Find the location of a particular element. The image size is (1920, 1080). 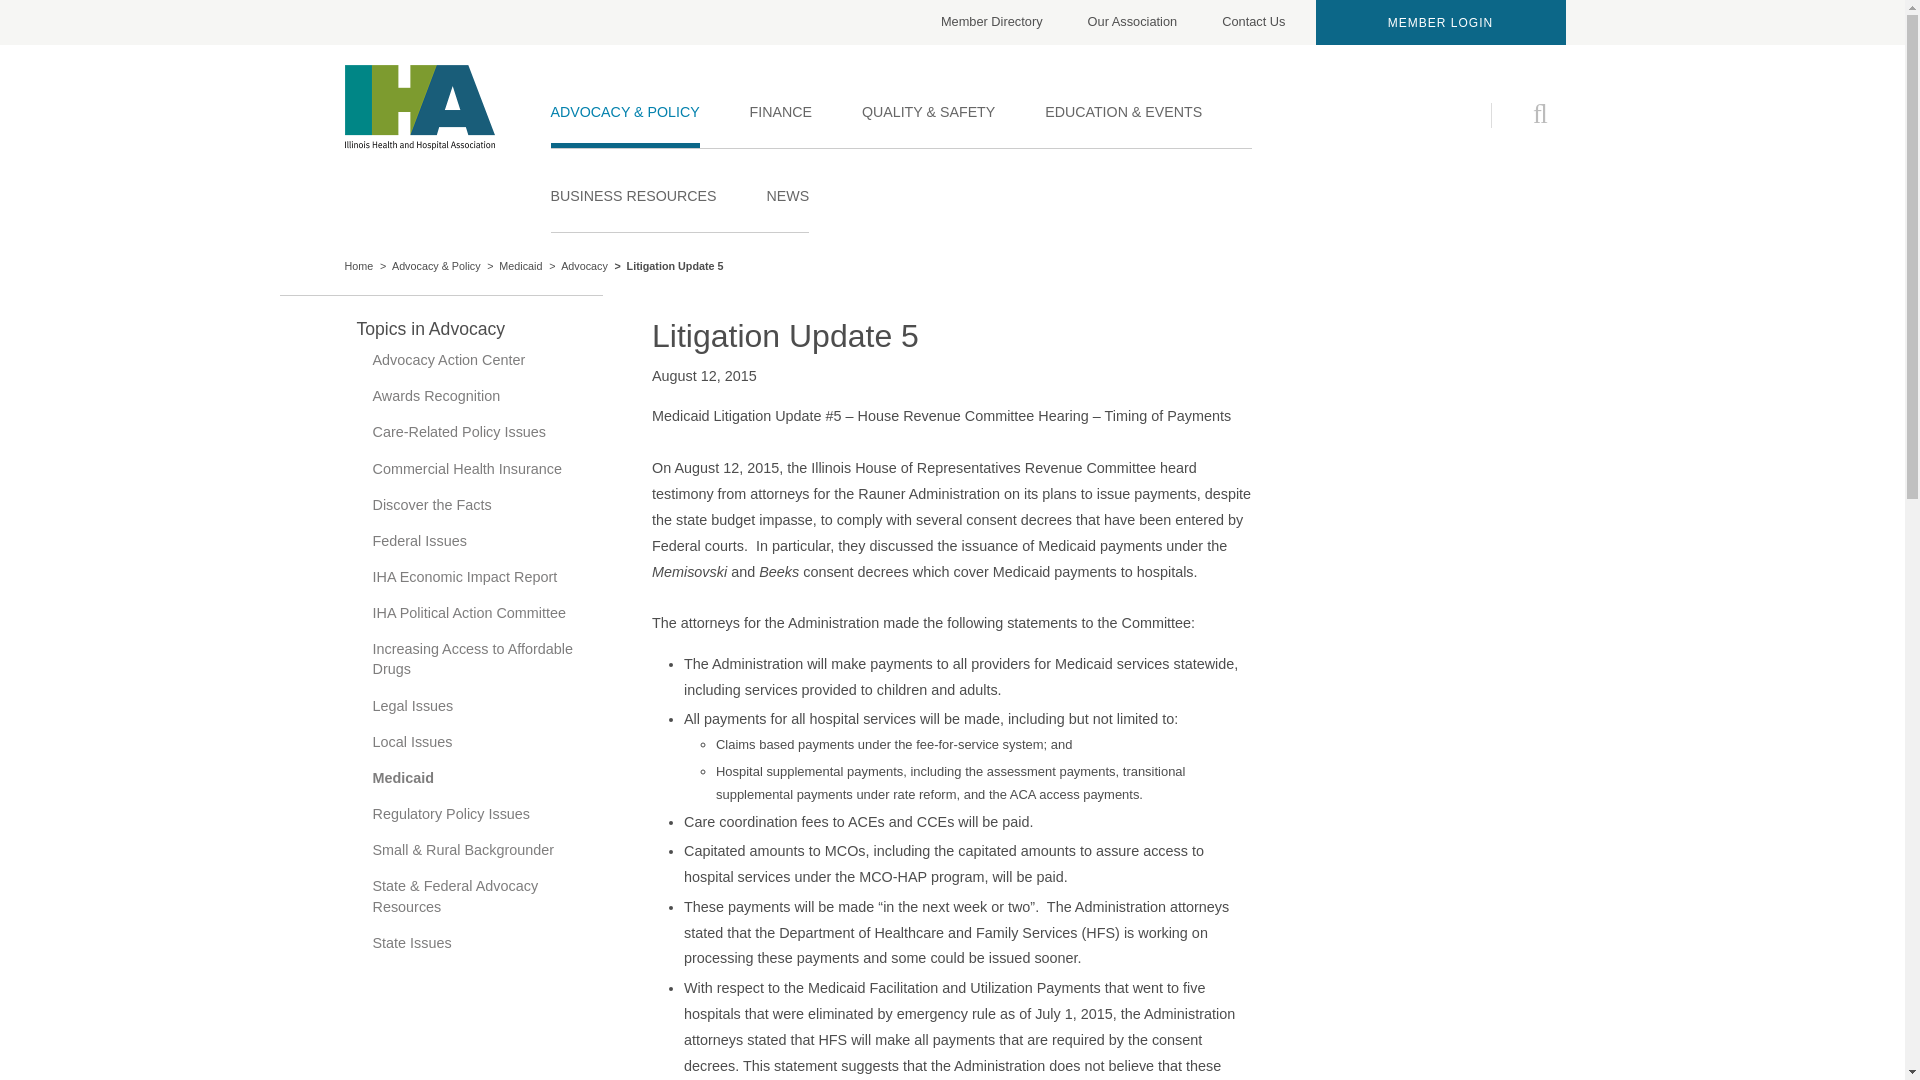

IHA Economic Impact Report is located at coordinates (484, 432).